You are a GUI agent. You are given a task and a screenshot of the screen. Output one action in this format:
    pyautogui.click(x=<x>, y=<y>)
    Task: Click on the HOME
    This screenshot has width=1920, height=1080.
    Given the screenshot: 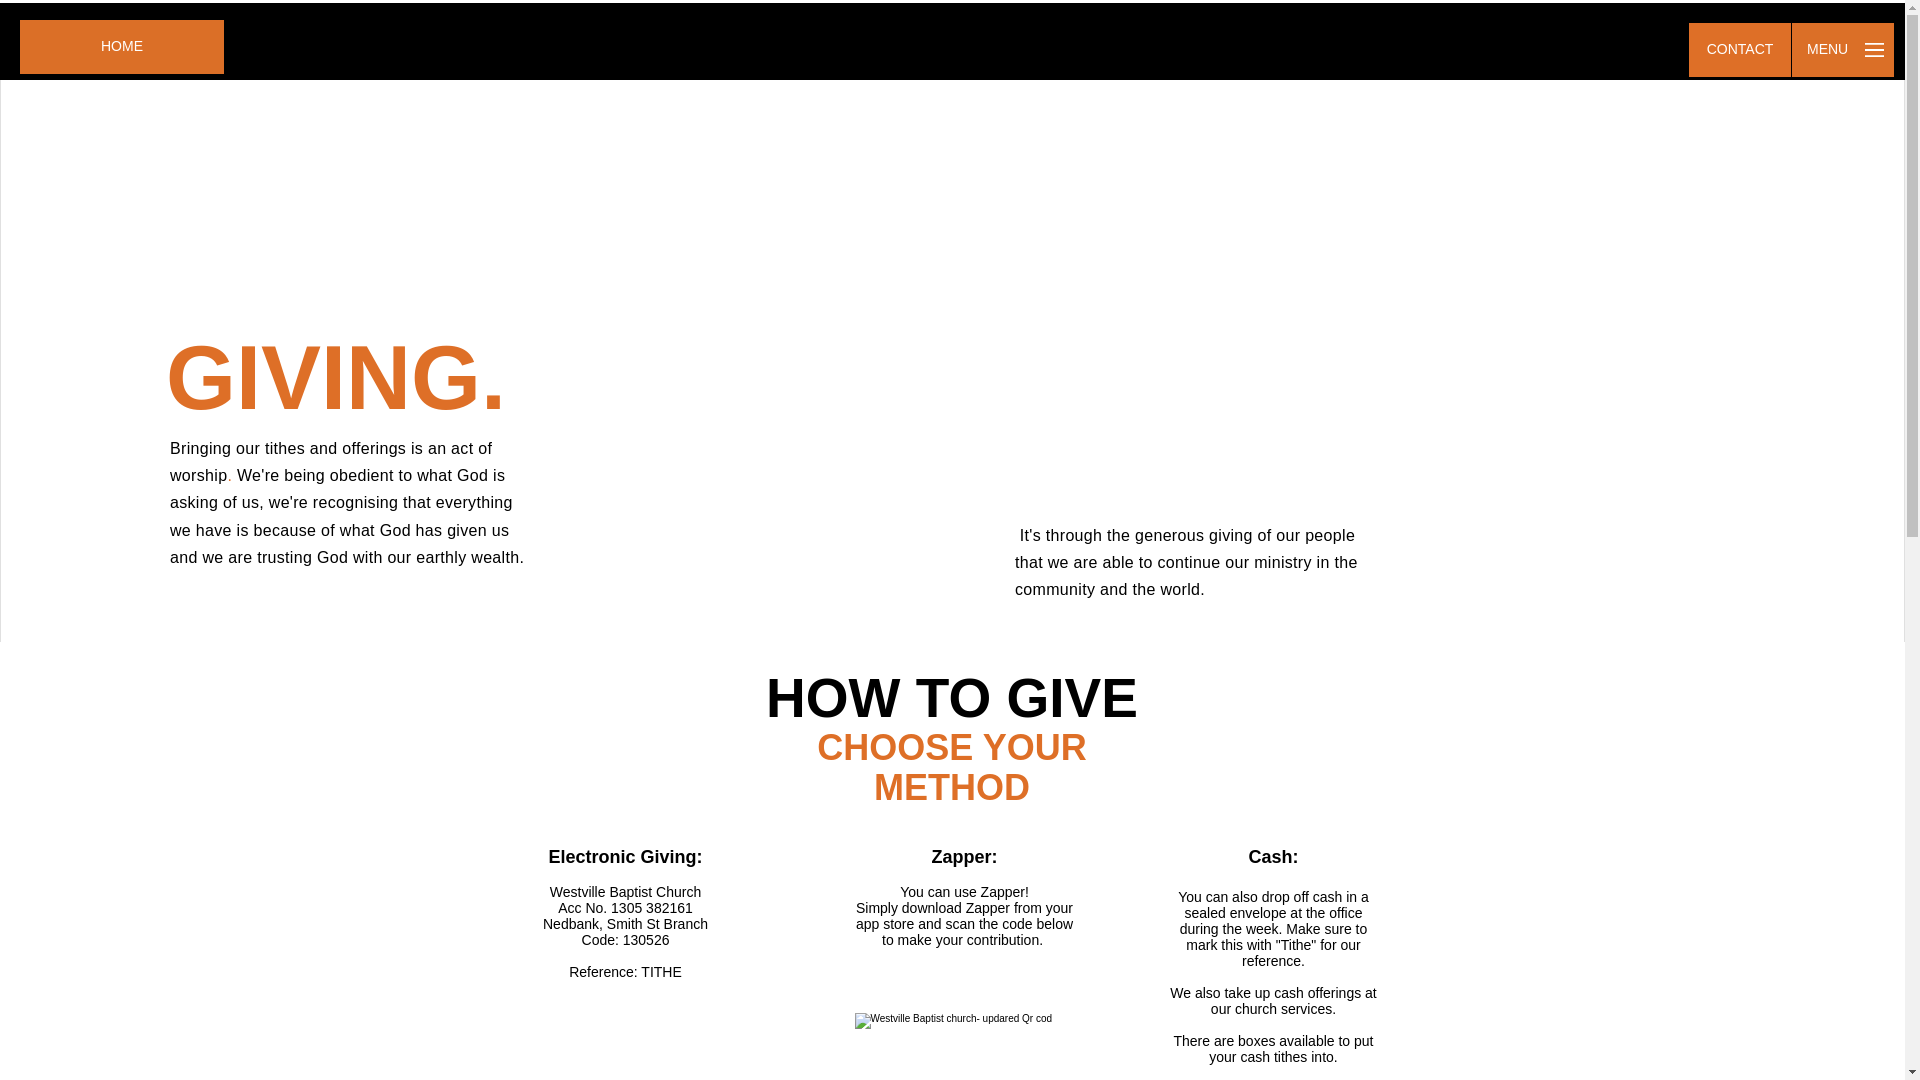 What is the action you would take?
    pyautogui.click(x=122, y=47)
    